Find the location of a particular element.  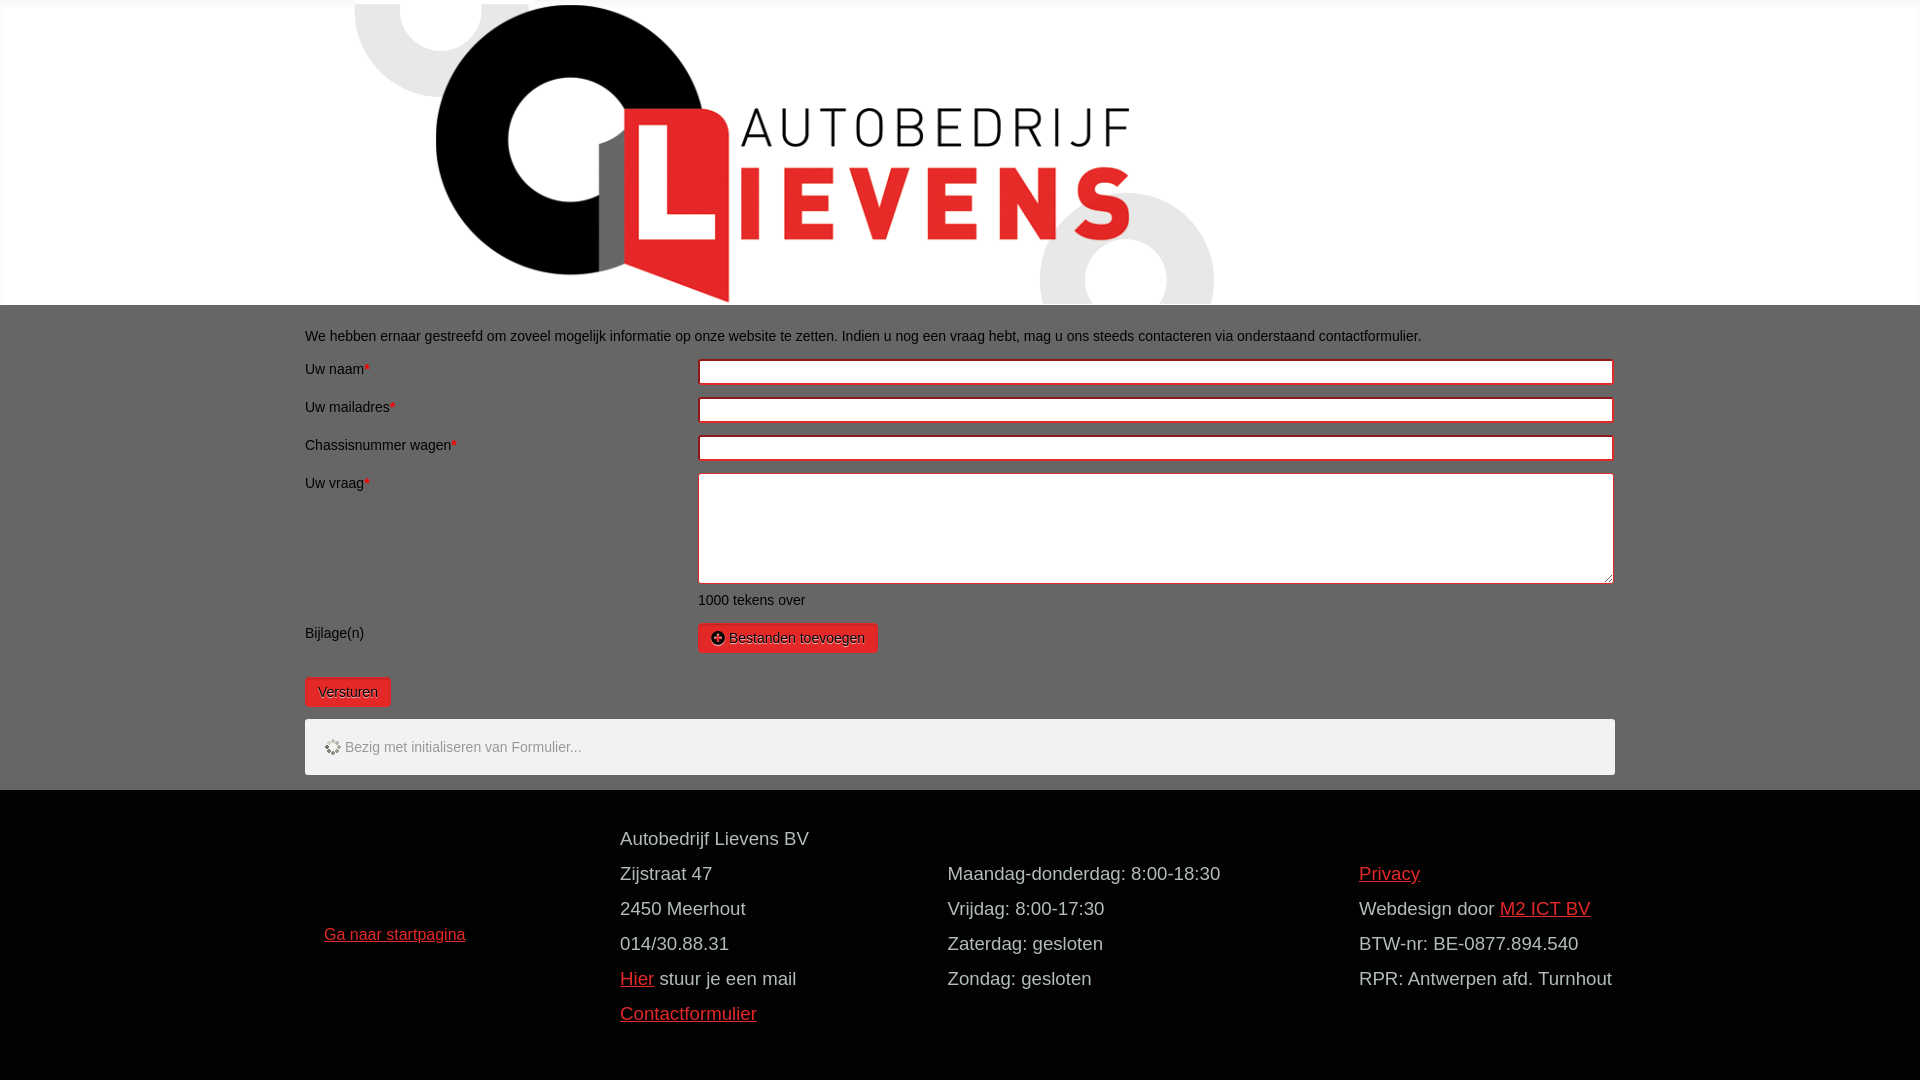

Hier is located at coordinates (637, 978).